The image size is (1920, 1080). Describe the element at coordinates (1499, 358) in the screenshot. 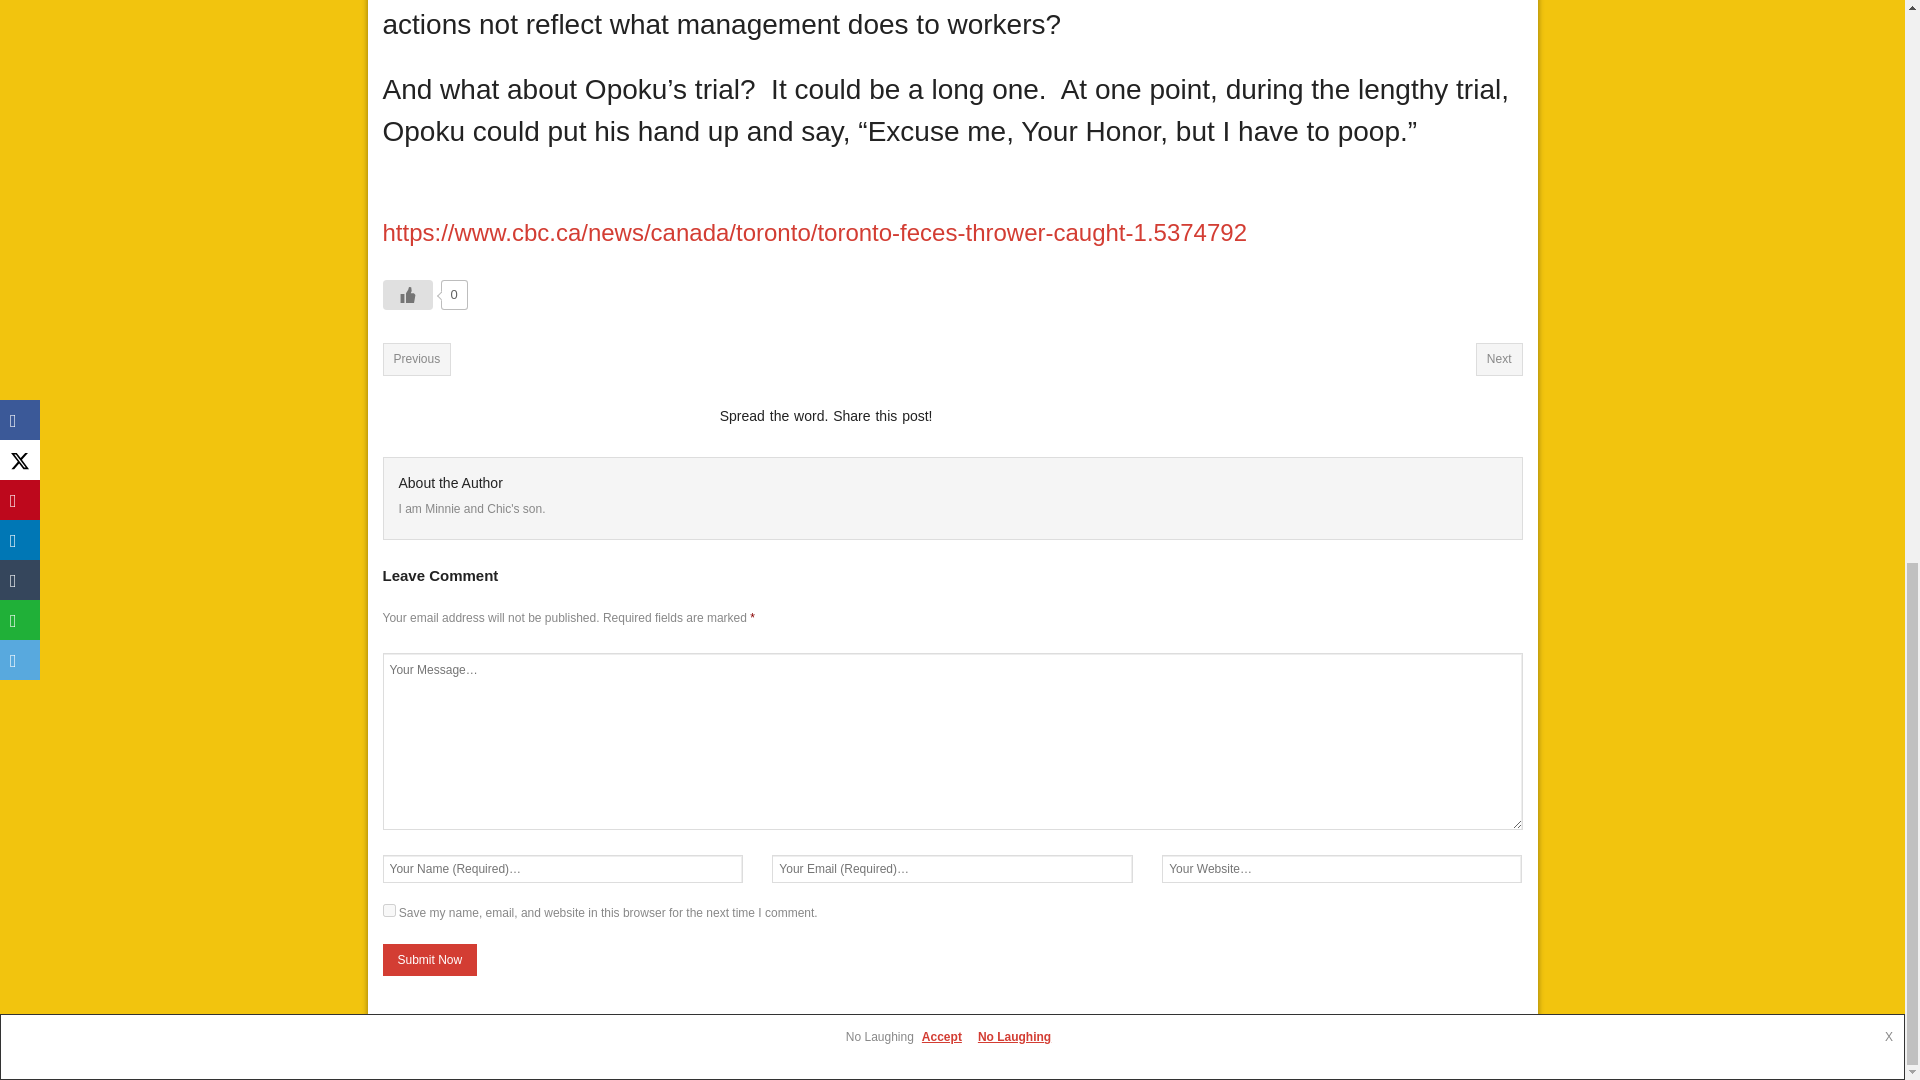

I see `Next` at that location.